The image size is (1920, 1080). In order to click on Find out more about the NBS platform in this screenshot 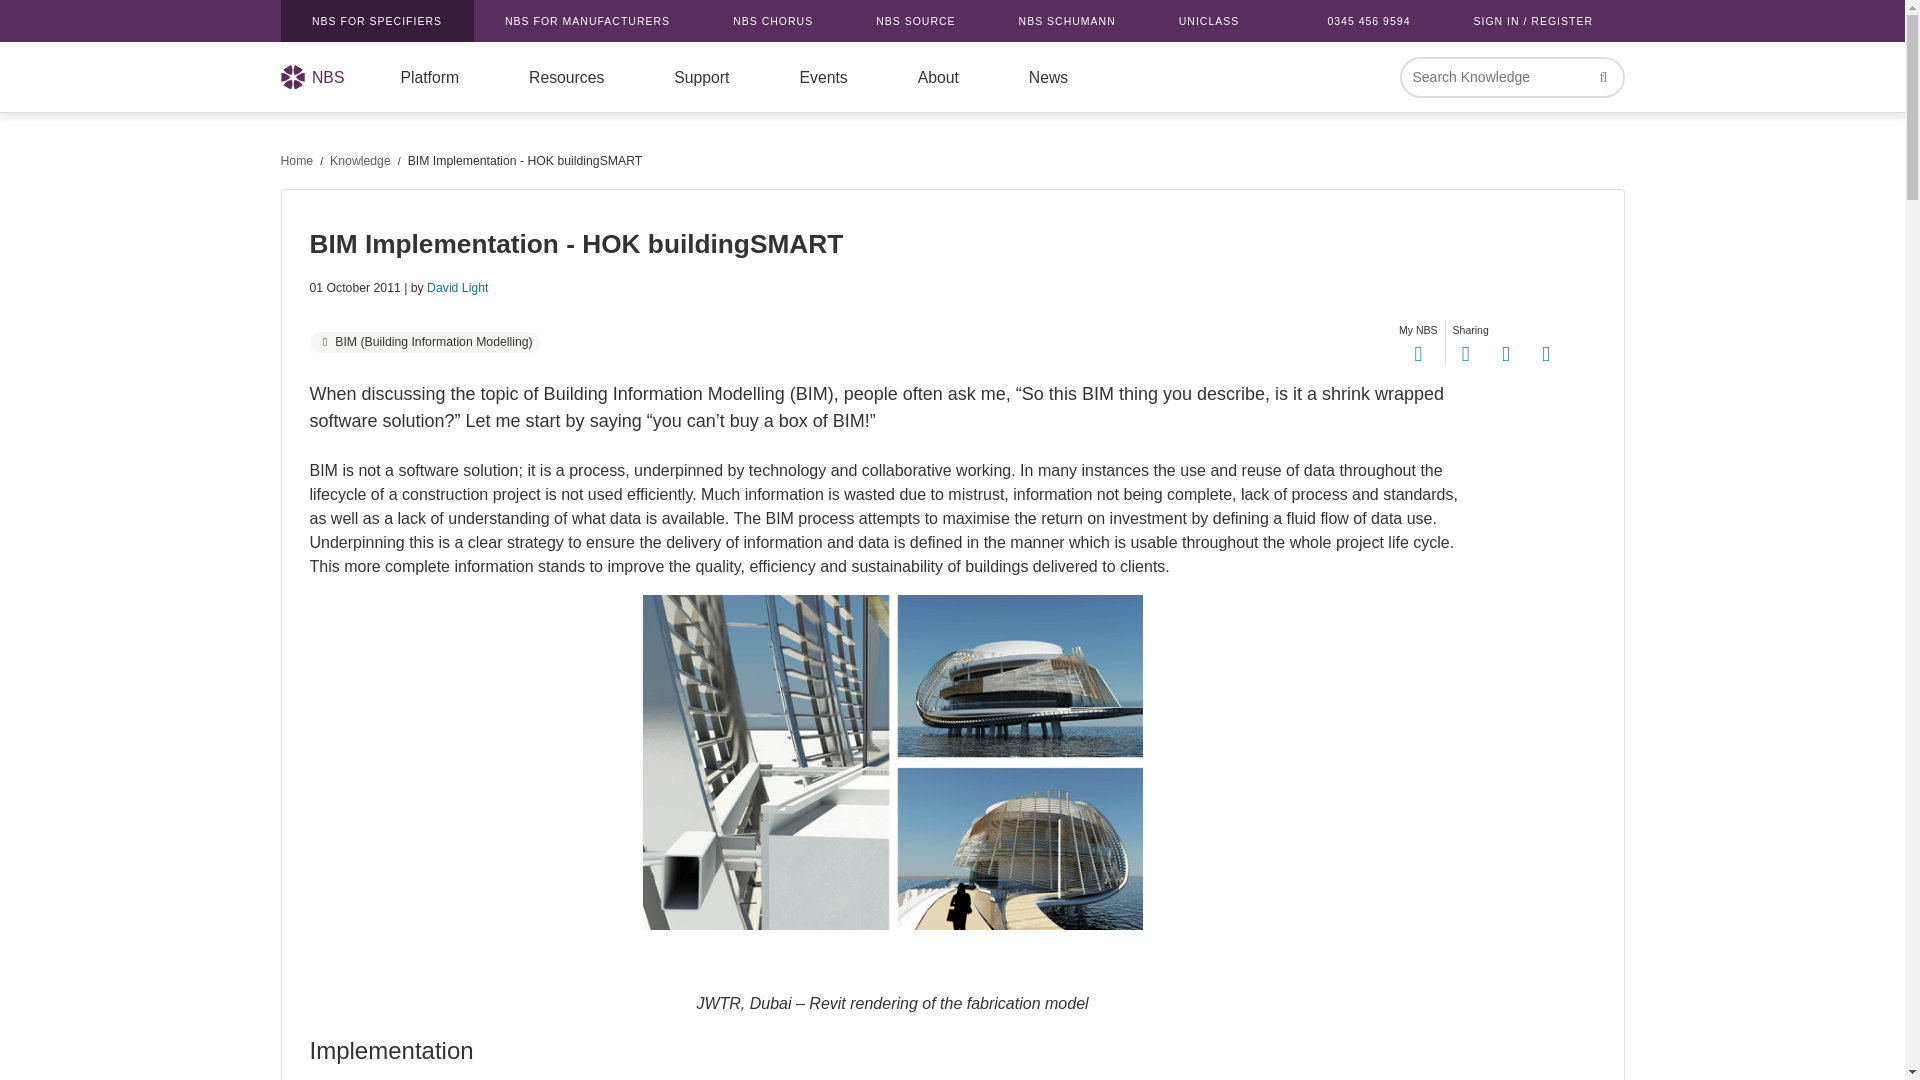, I will do `click(428, 77)`.